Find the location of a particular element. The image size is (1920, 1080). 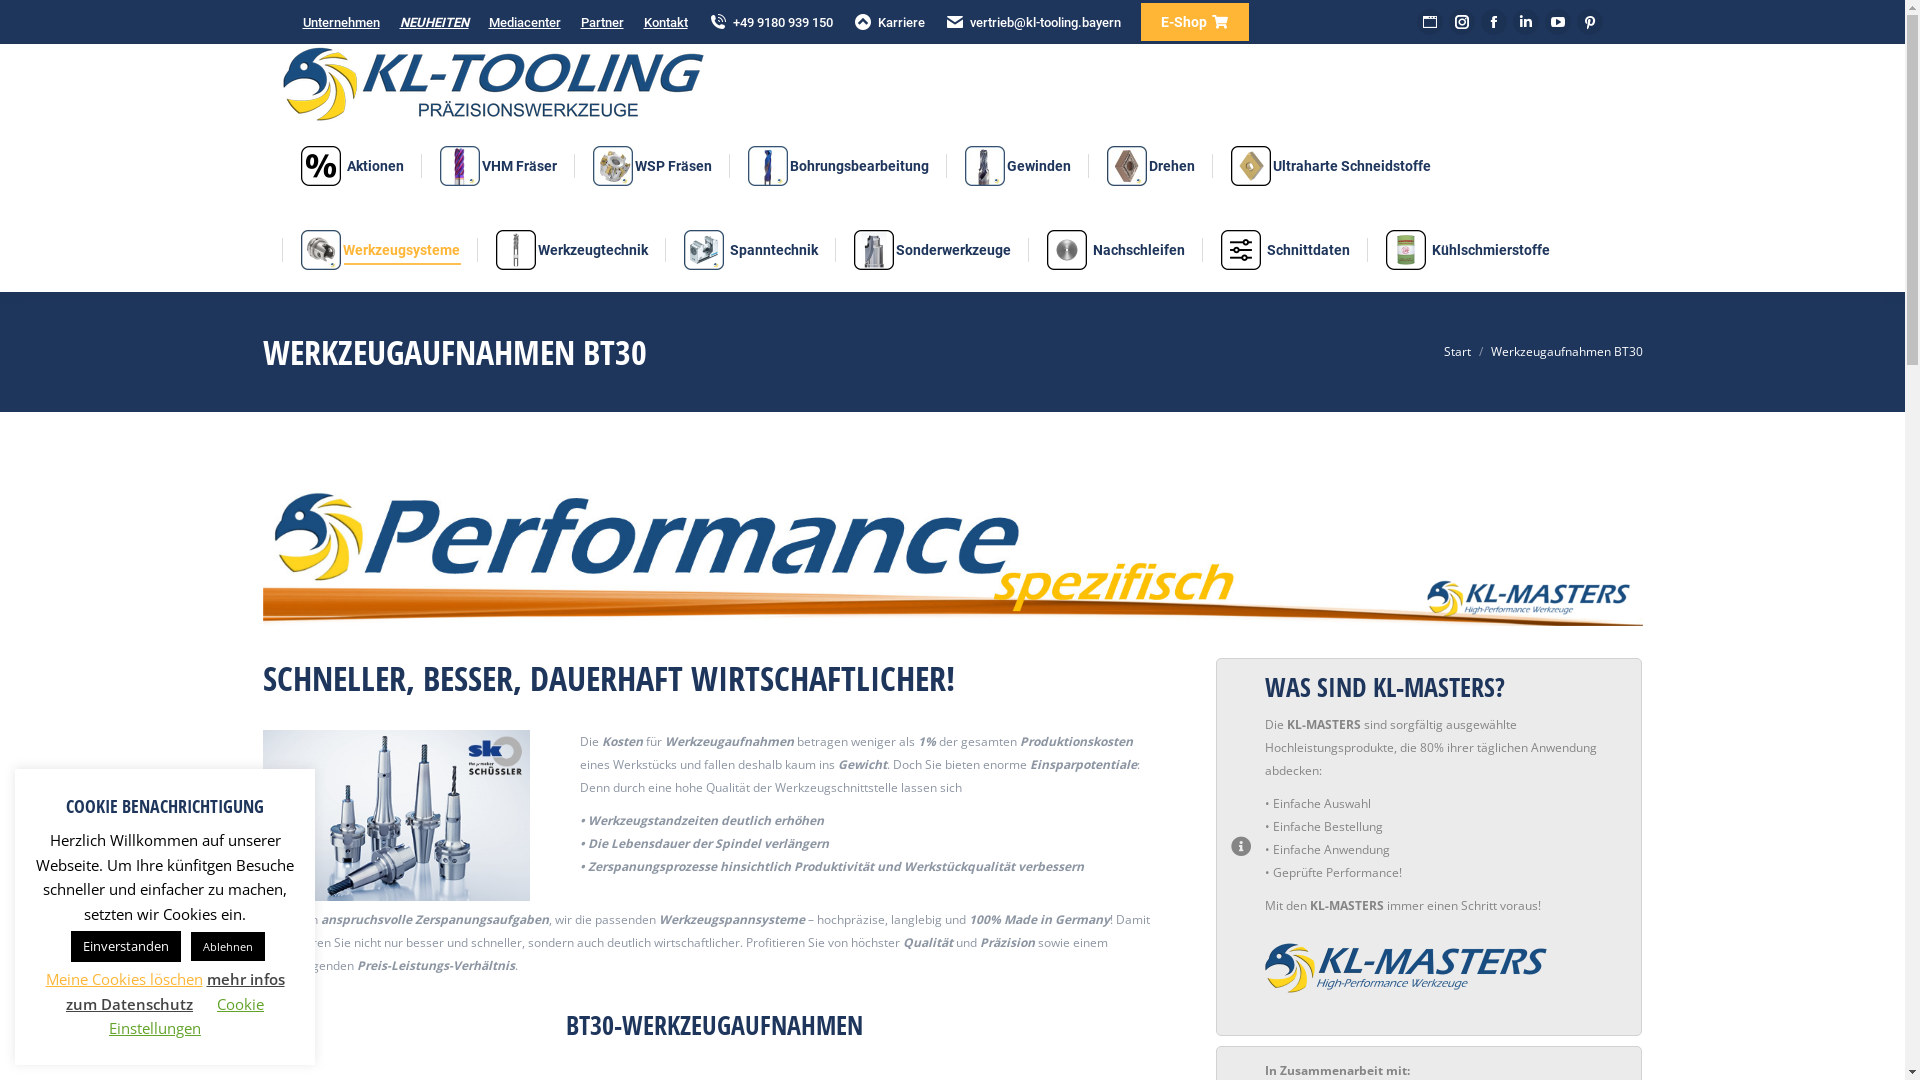

Einverstanden is located at coordinates (125, 946).